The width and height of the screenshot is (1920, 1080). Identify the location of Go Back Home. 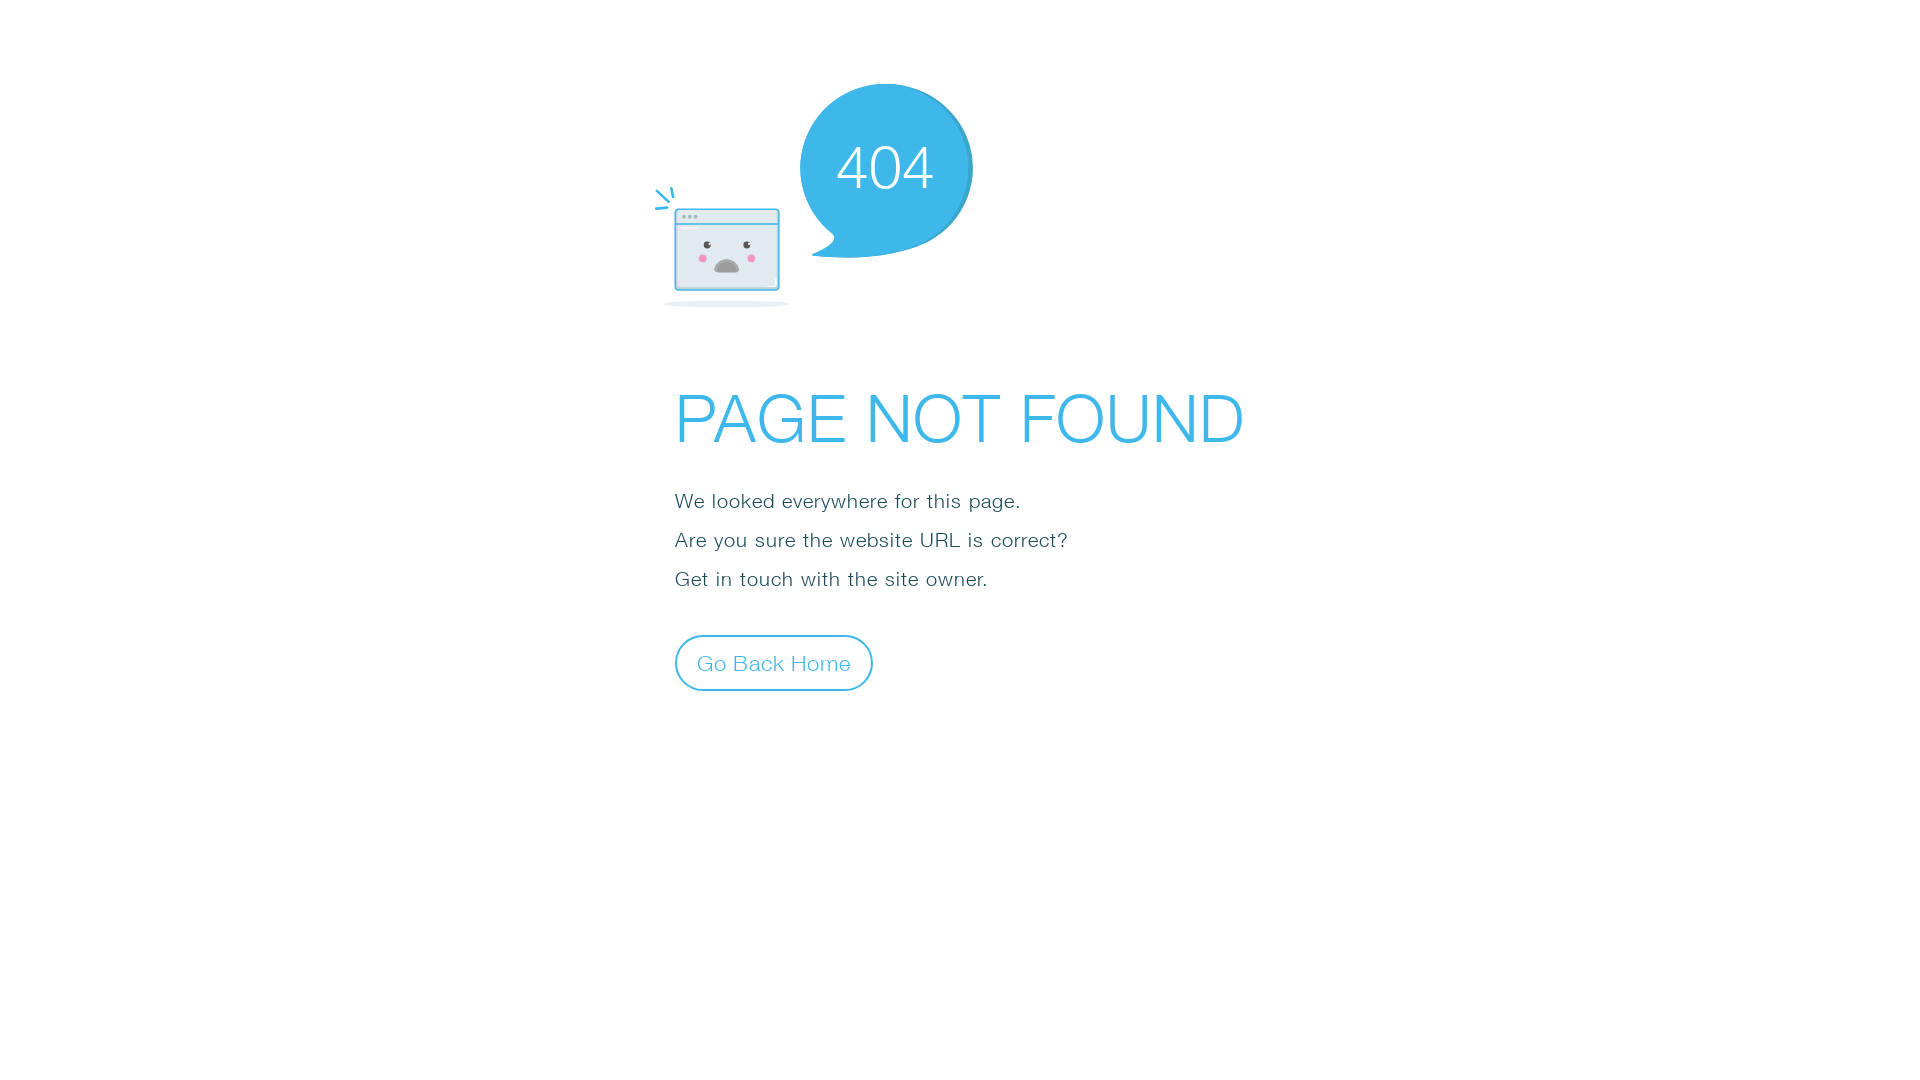
(774, 662).